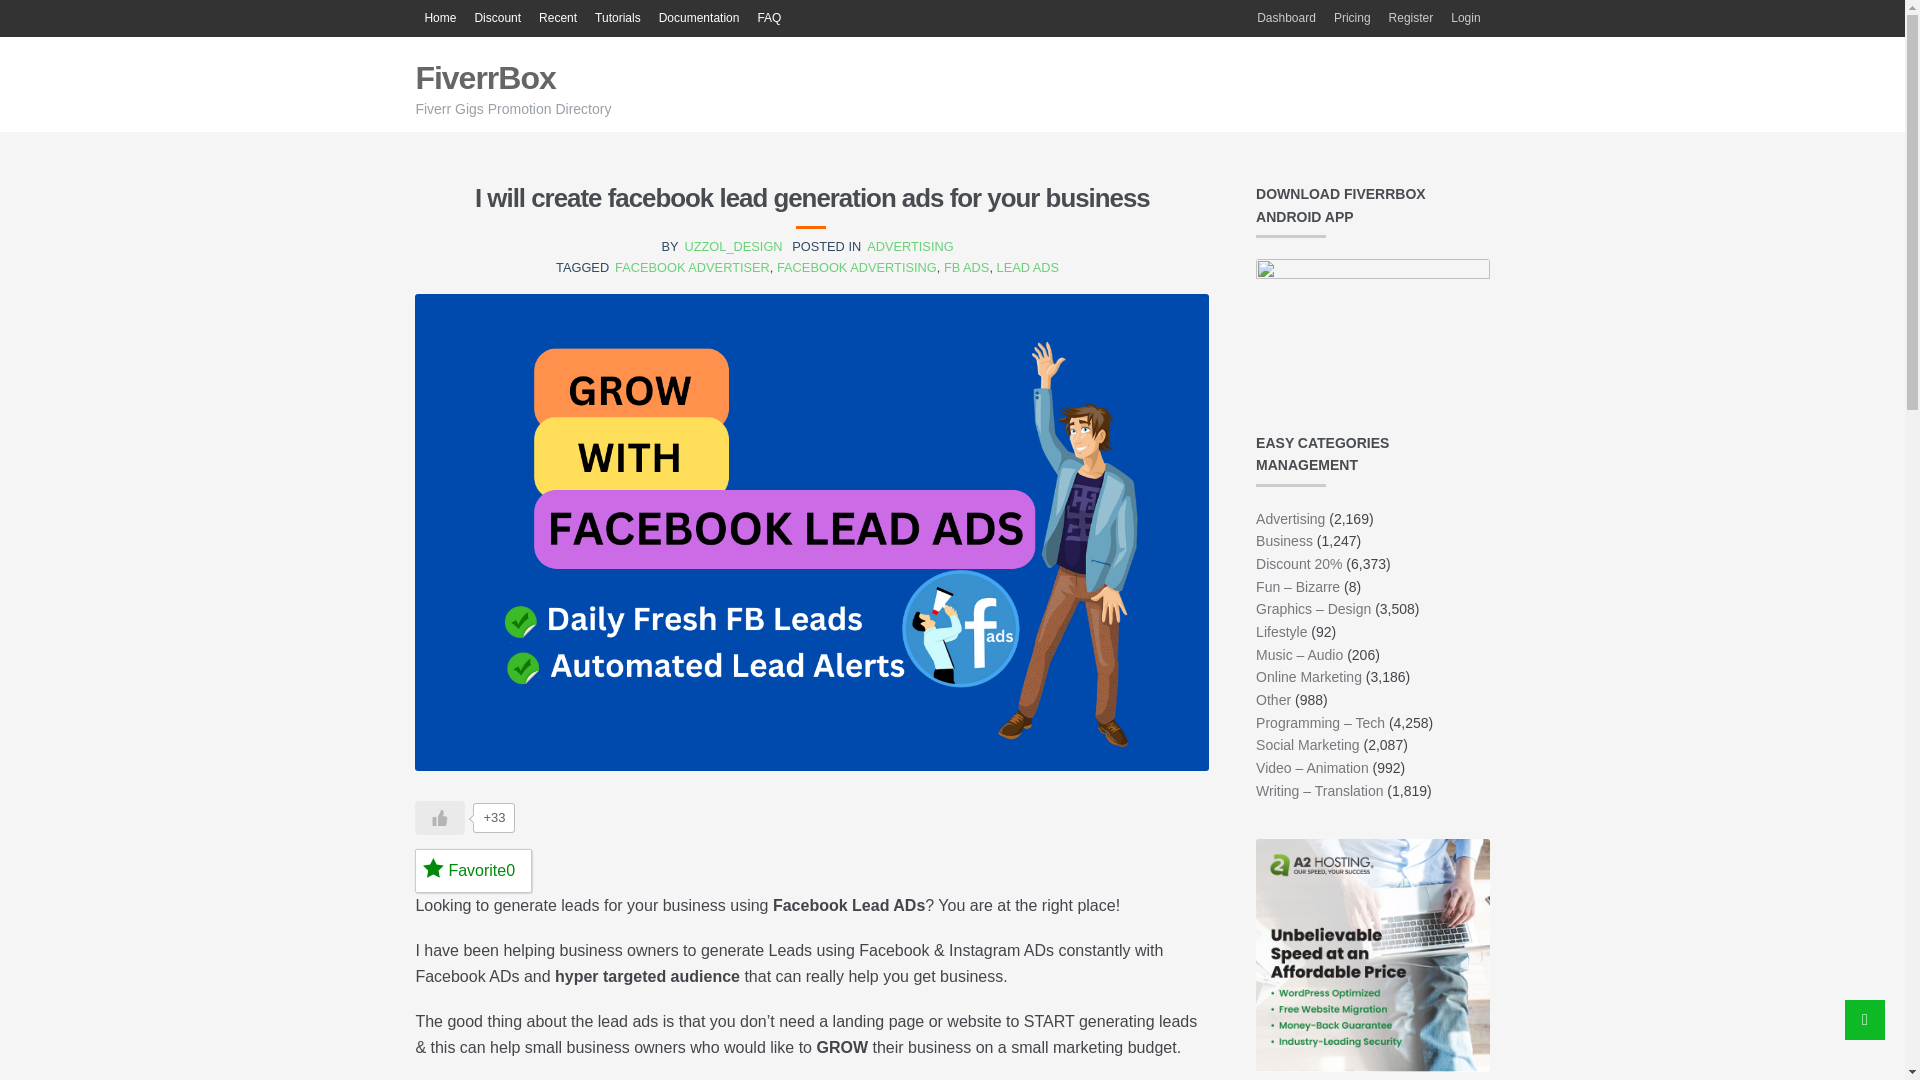  I want to click on Recent, so click(557, 18).